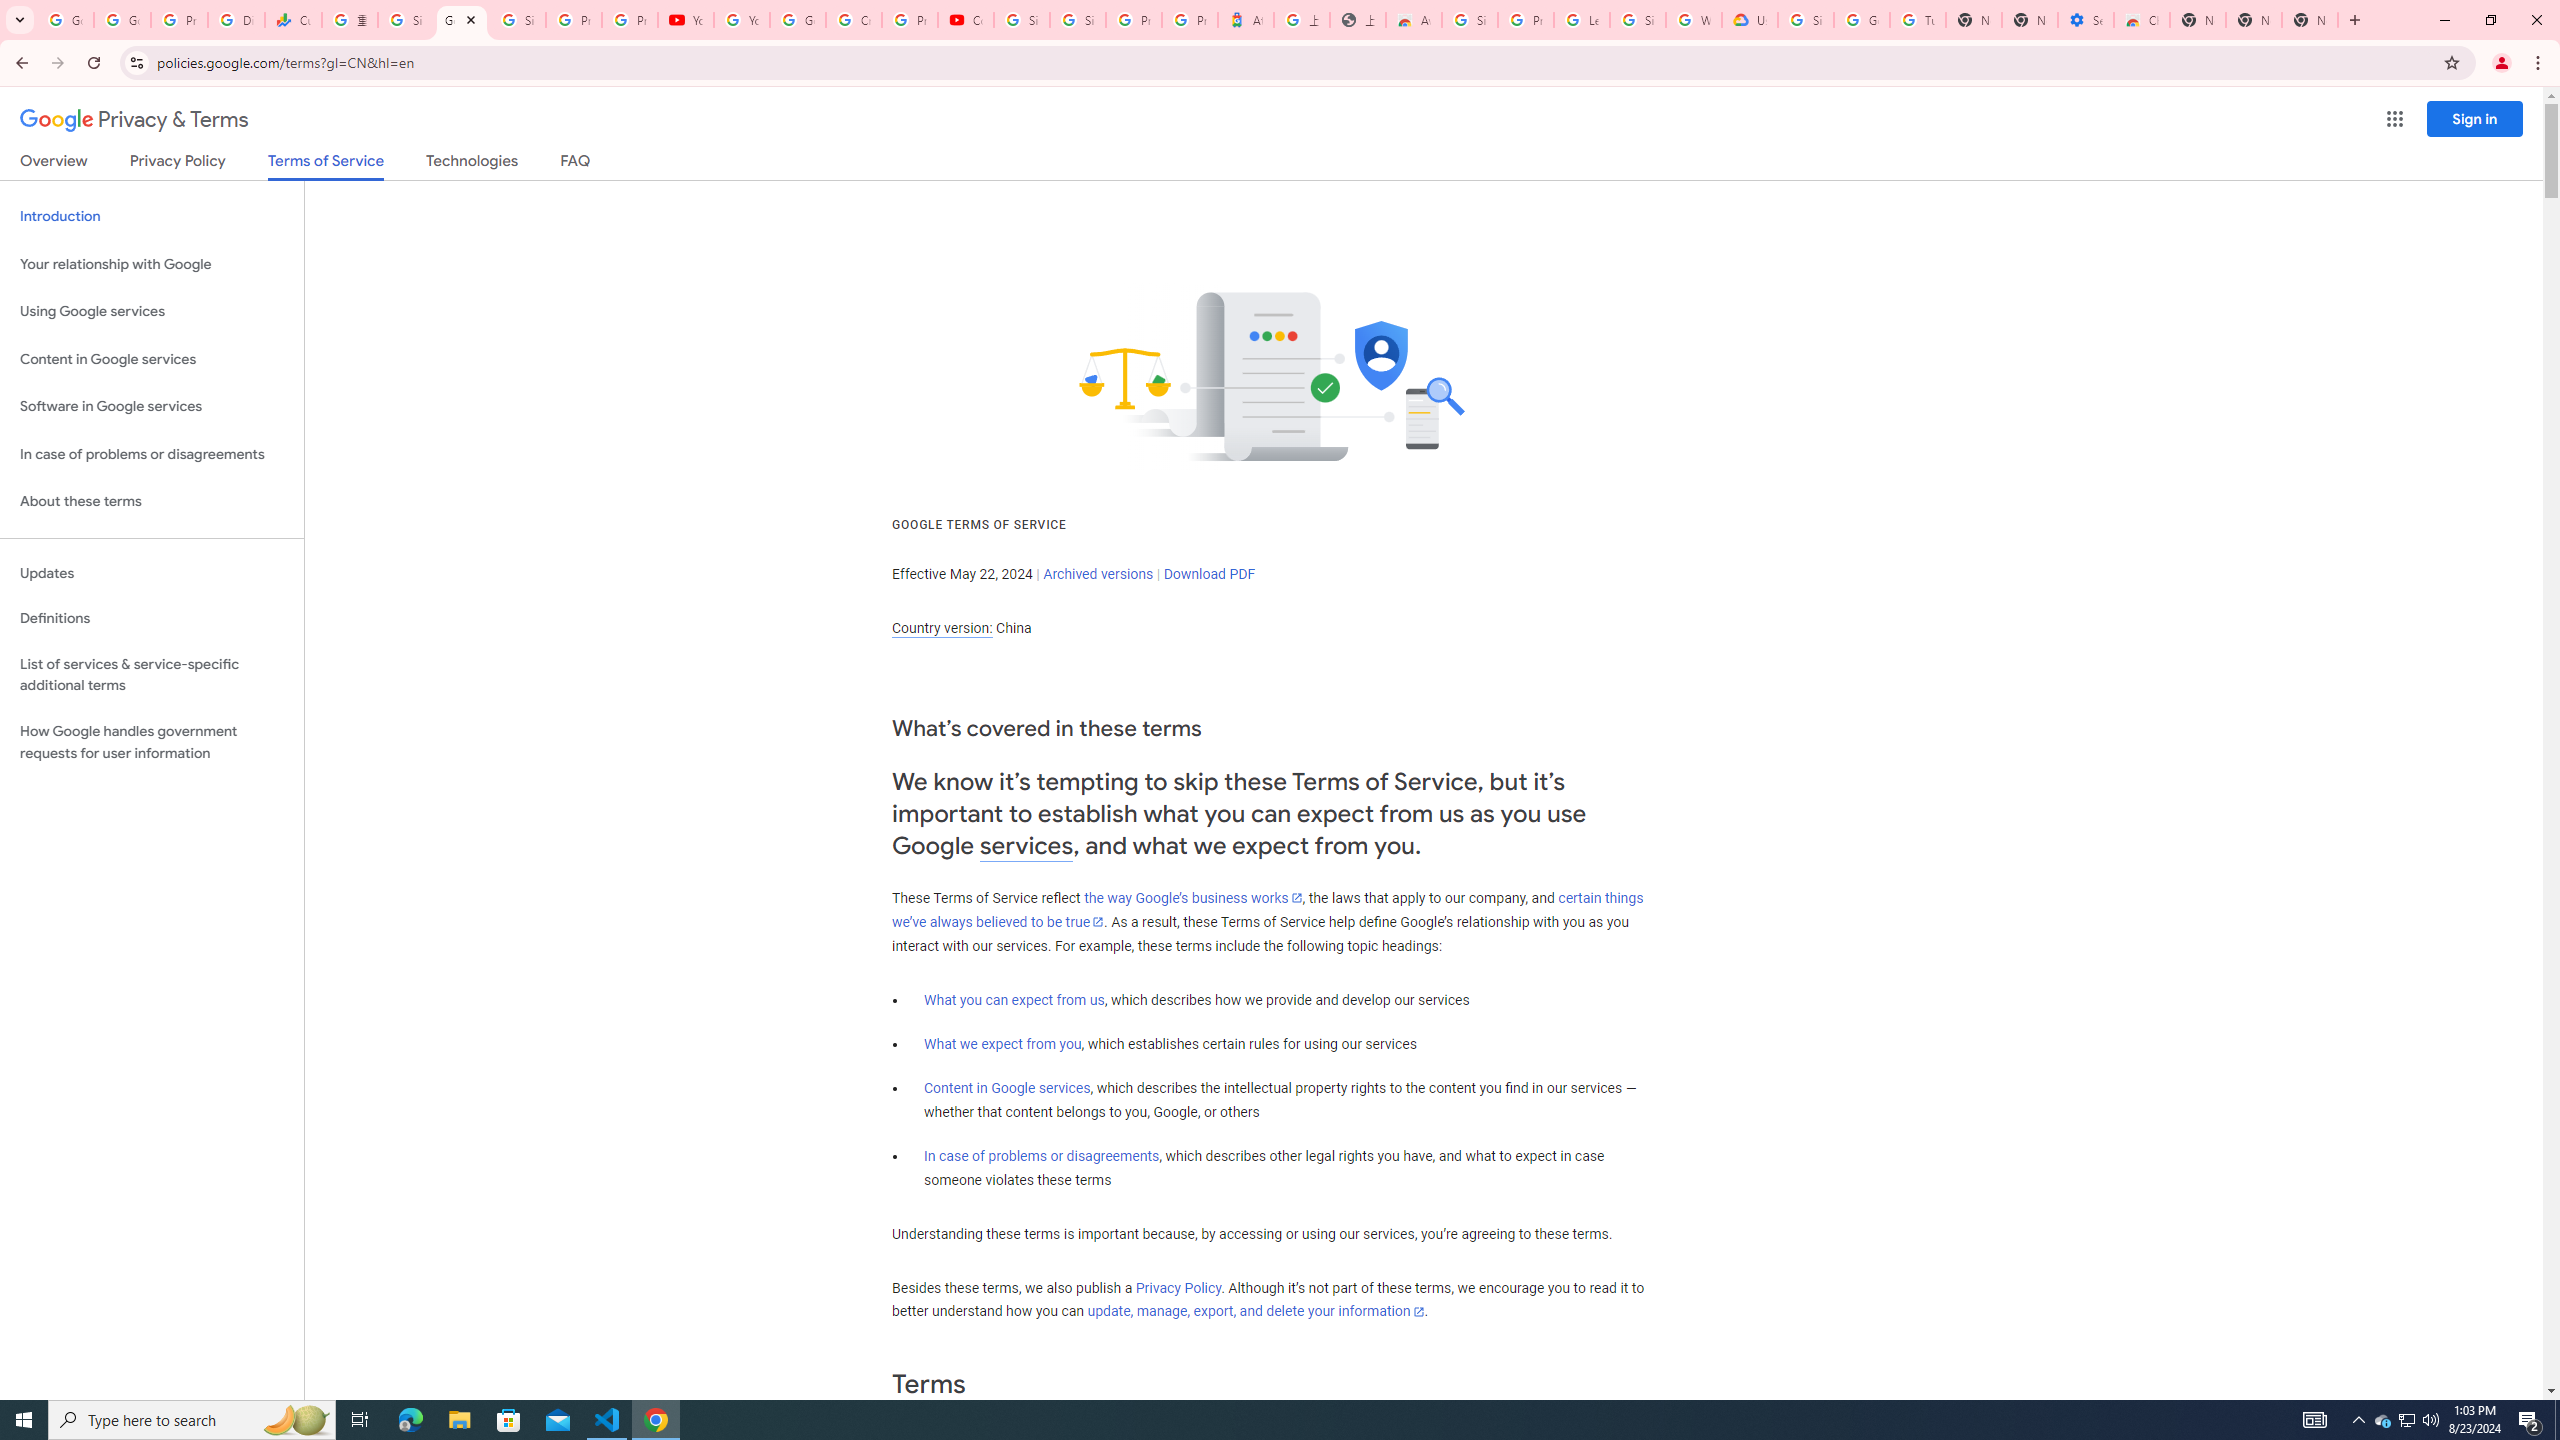 This screenshot has width=2560, height=1440. Describe the element at coordinates (1637, 20) in the screenshot. I see `Sign in - Google Accounts` at that location.